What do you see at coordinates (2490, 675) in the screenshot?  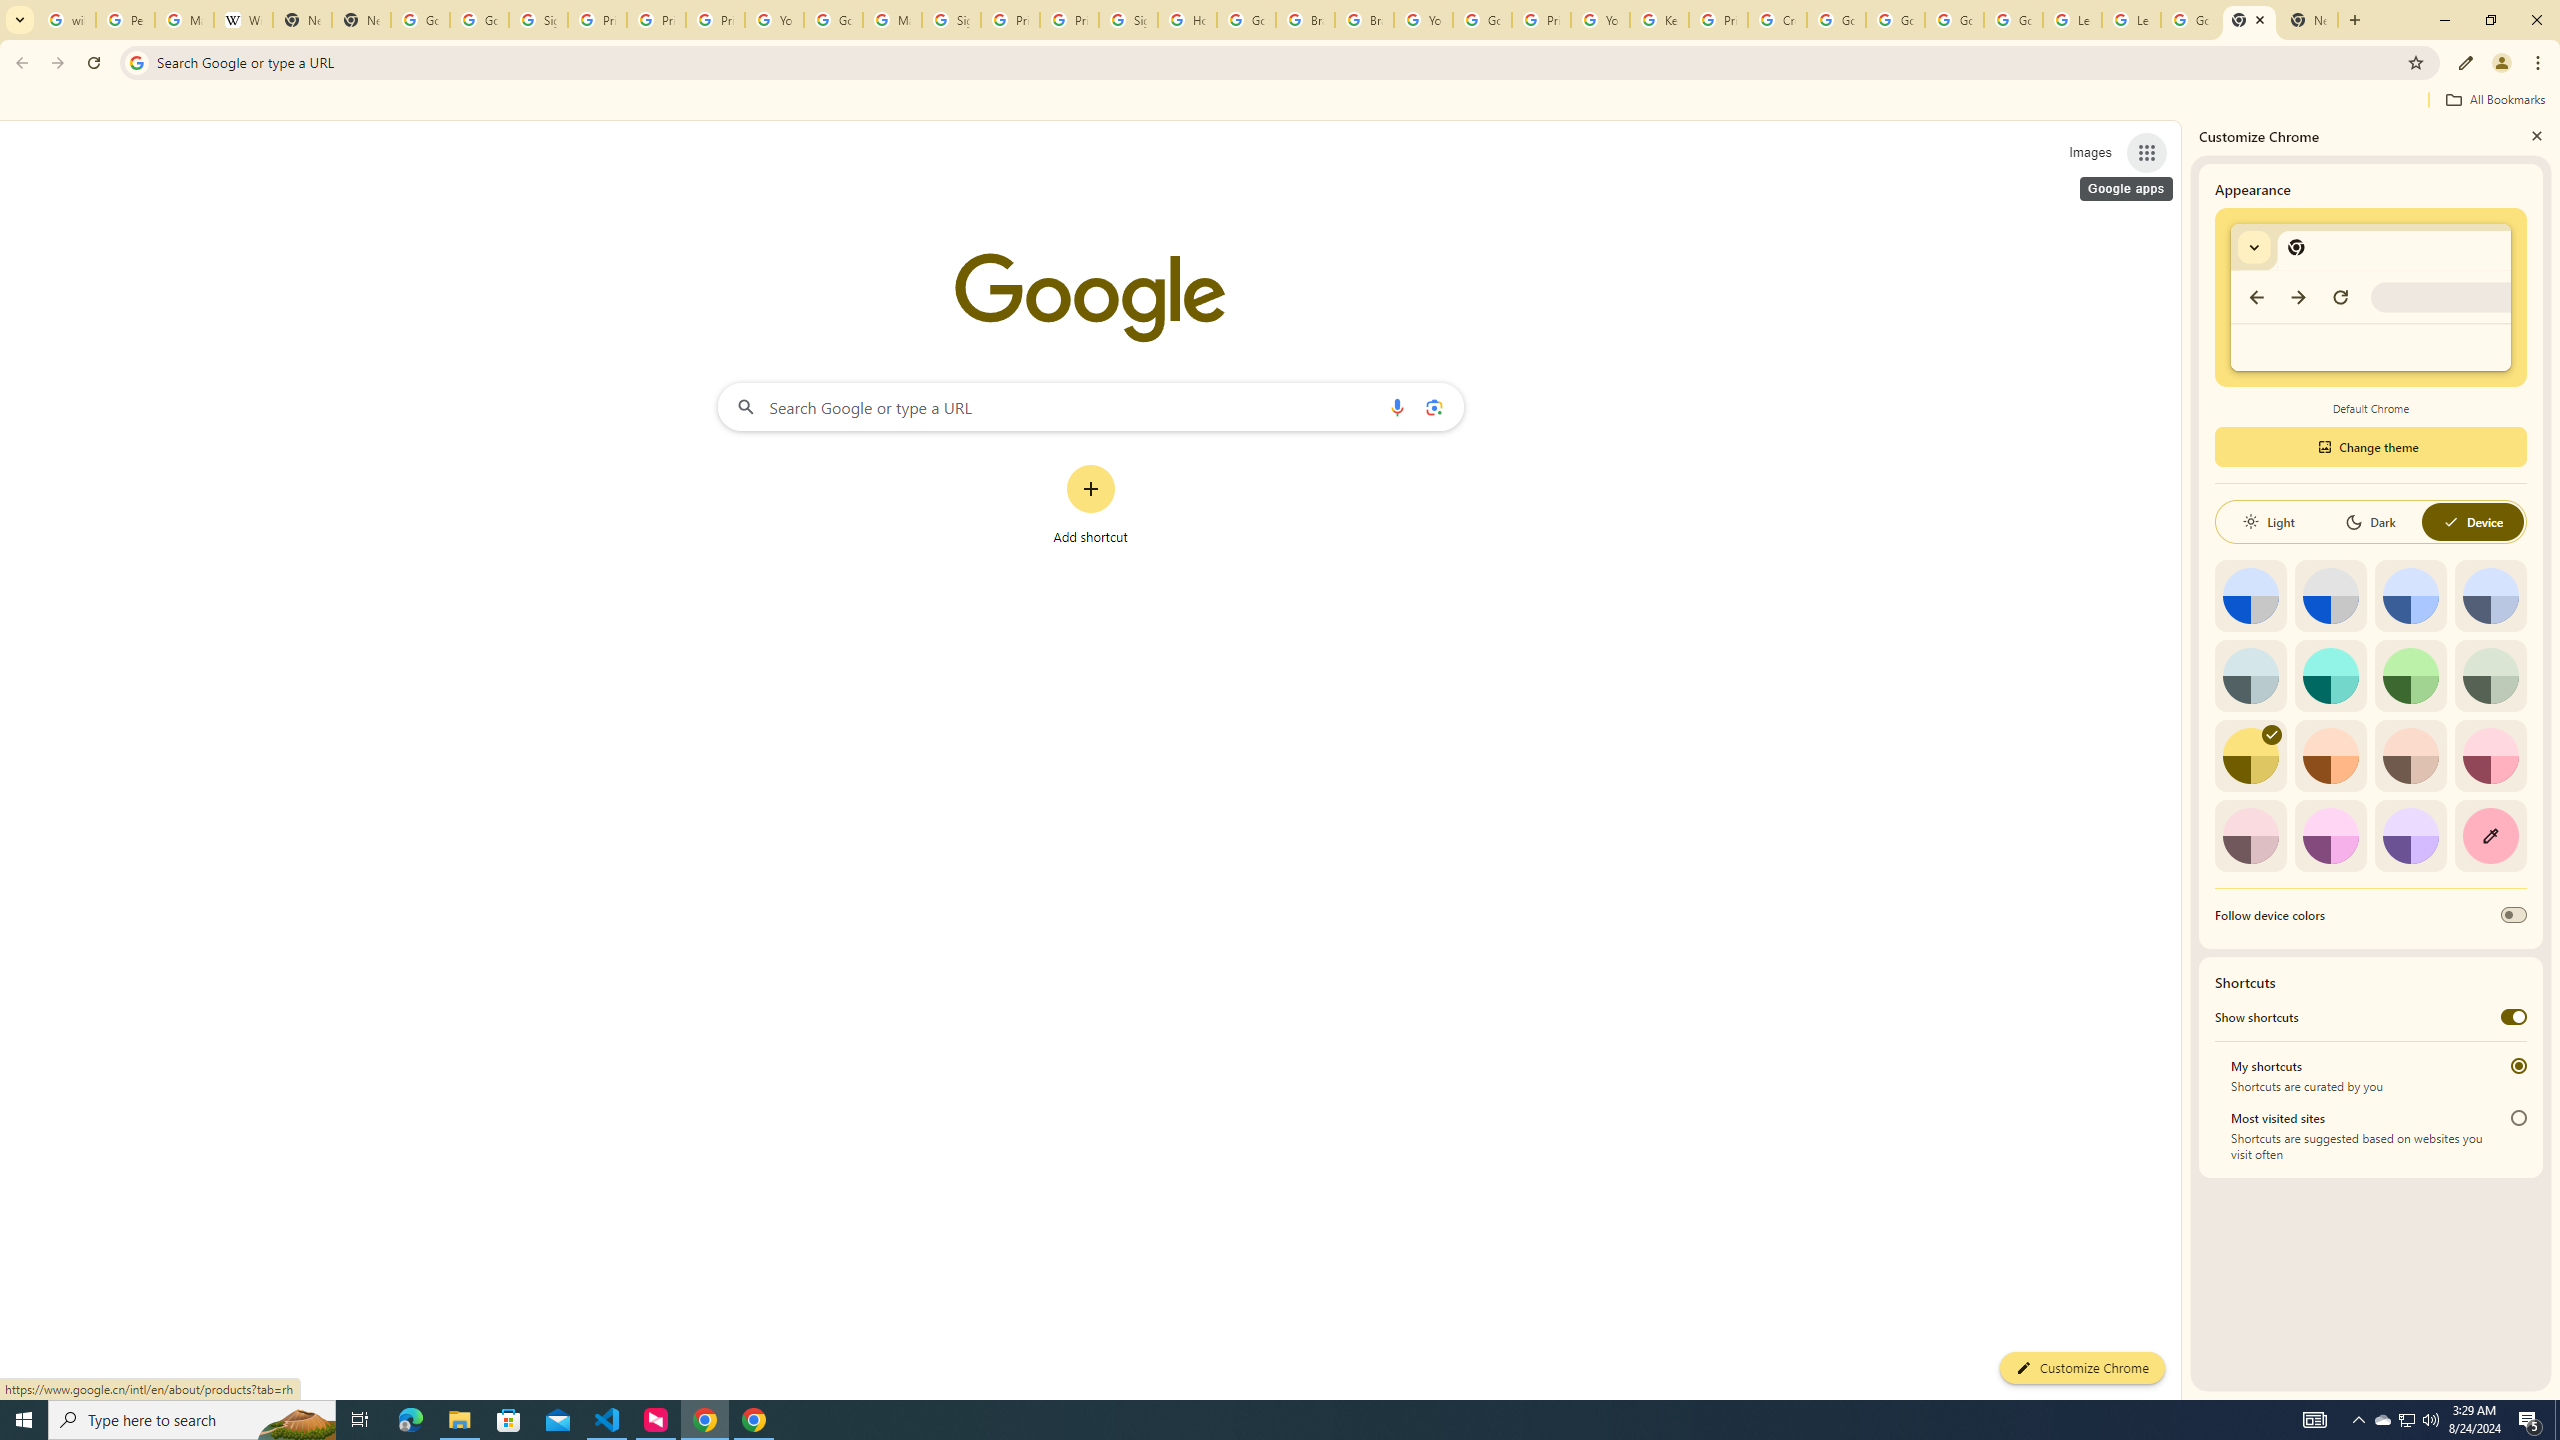 I see `Viridian` at bounding box center [2490, 675].